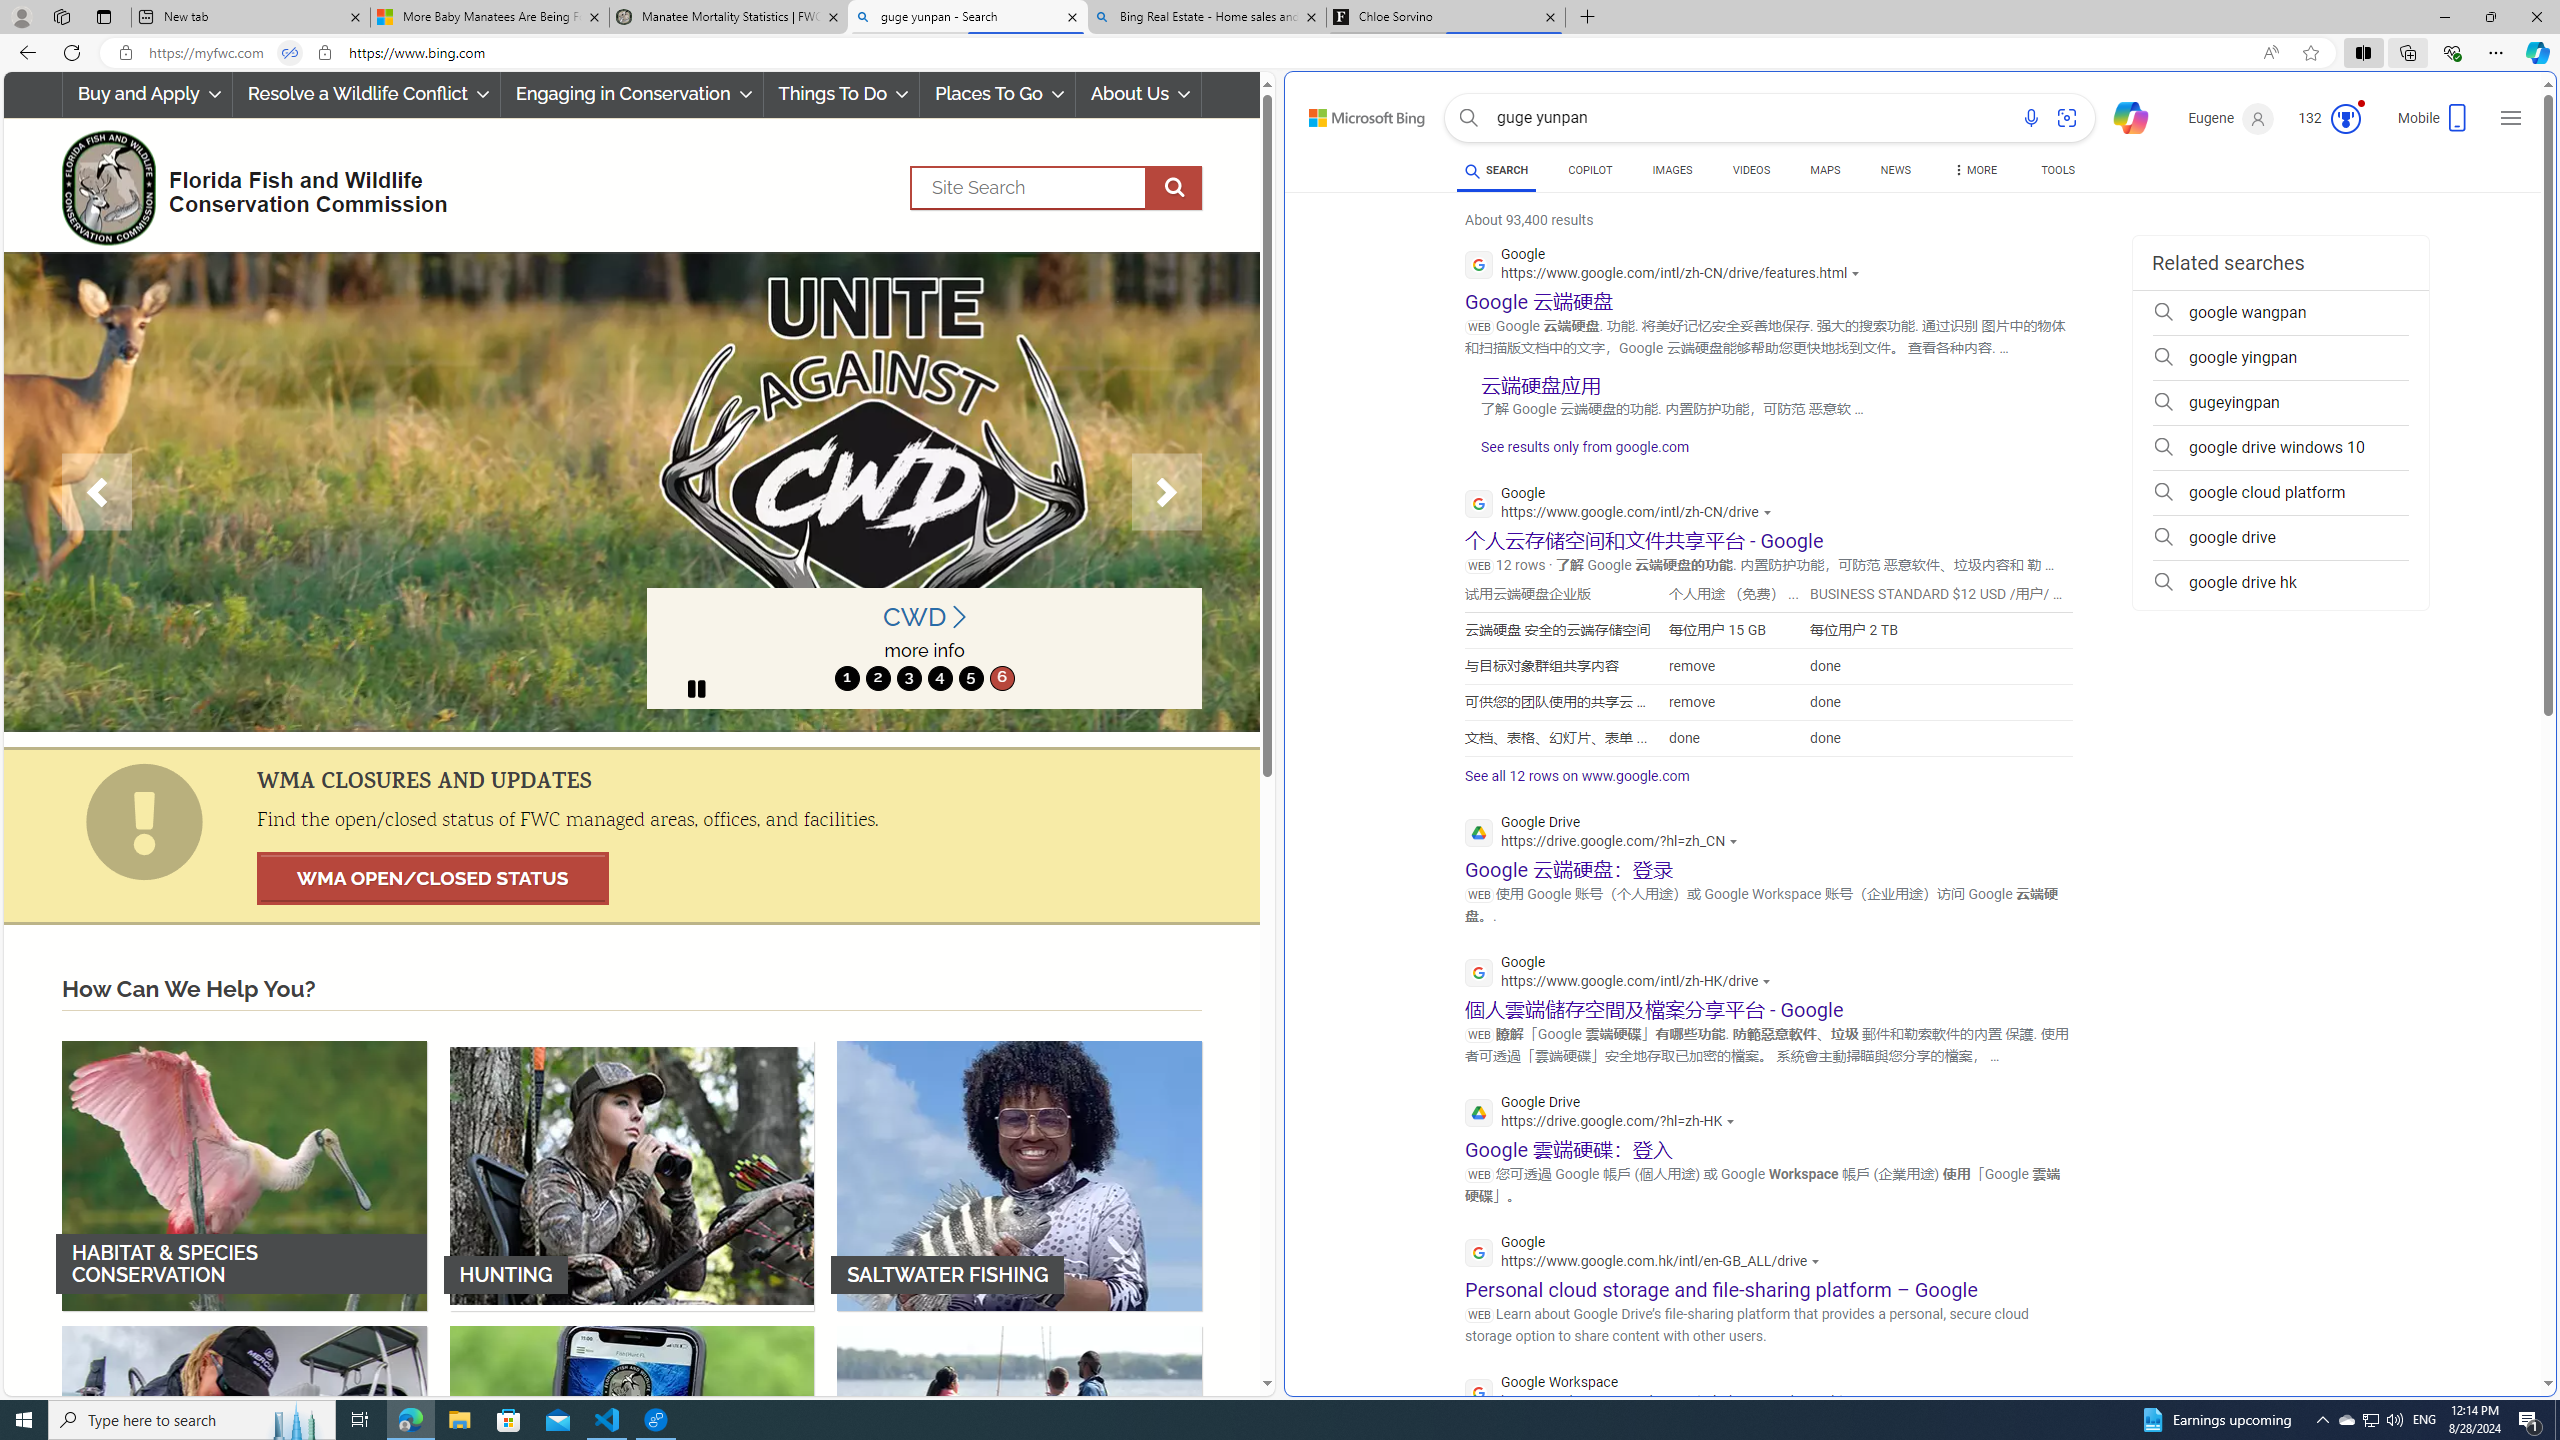 This screenshot has height=1440, width=2560. I want to click on Mobile, so click(2434, 124).